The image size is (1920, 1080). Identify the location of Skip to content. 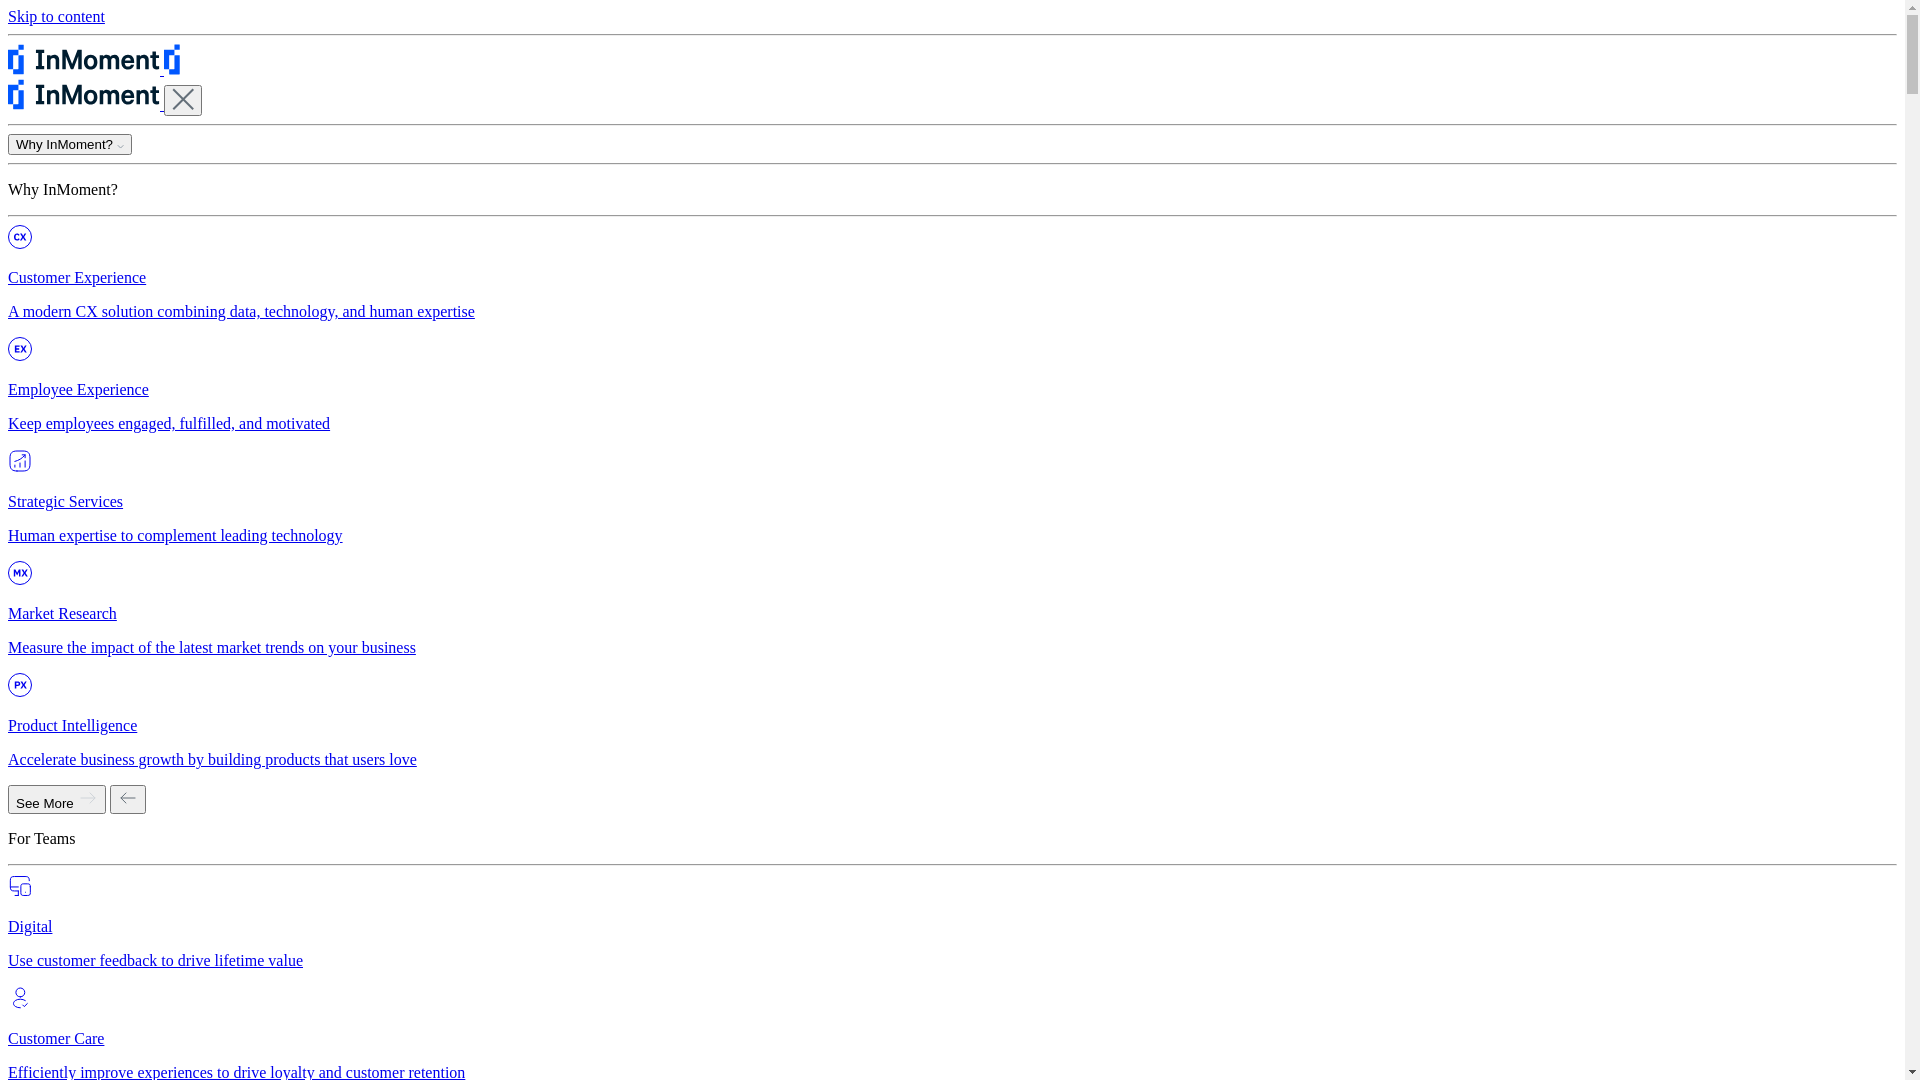
(56, 16).